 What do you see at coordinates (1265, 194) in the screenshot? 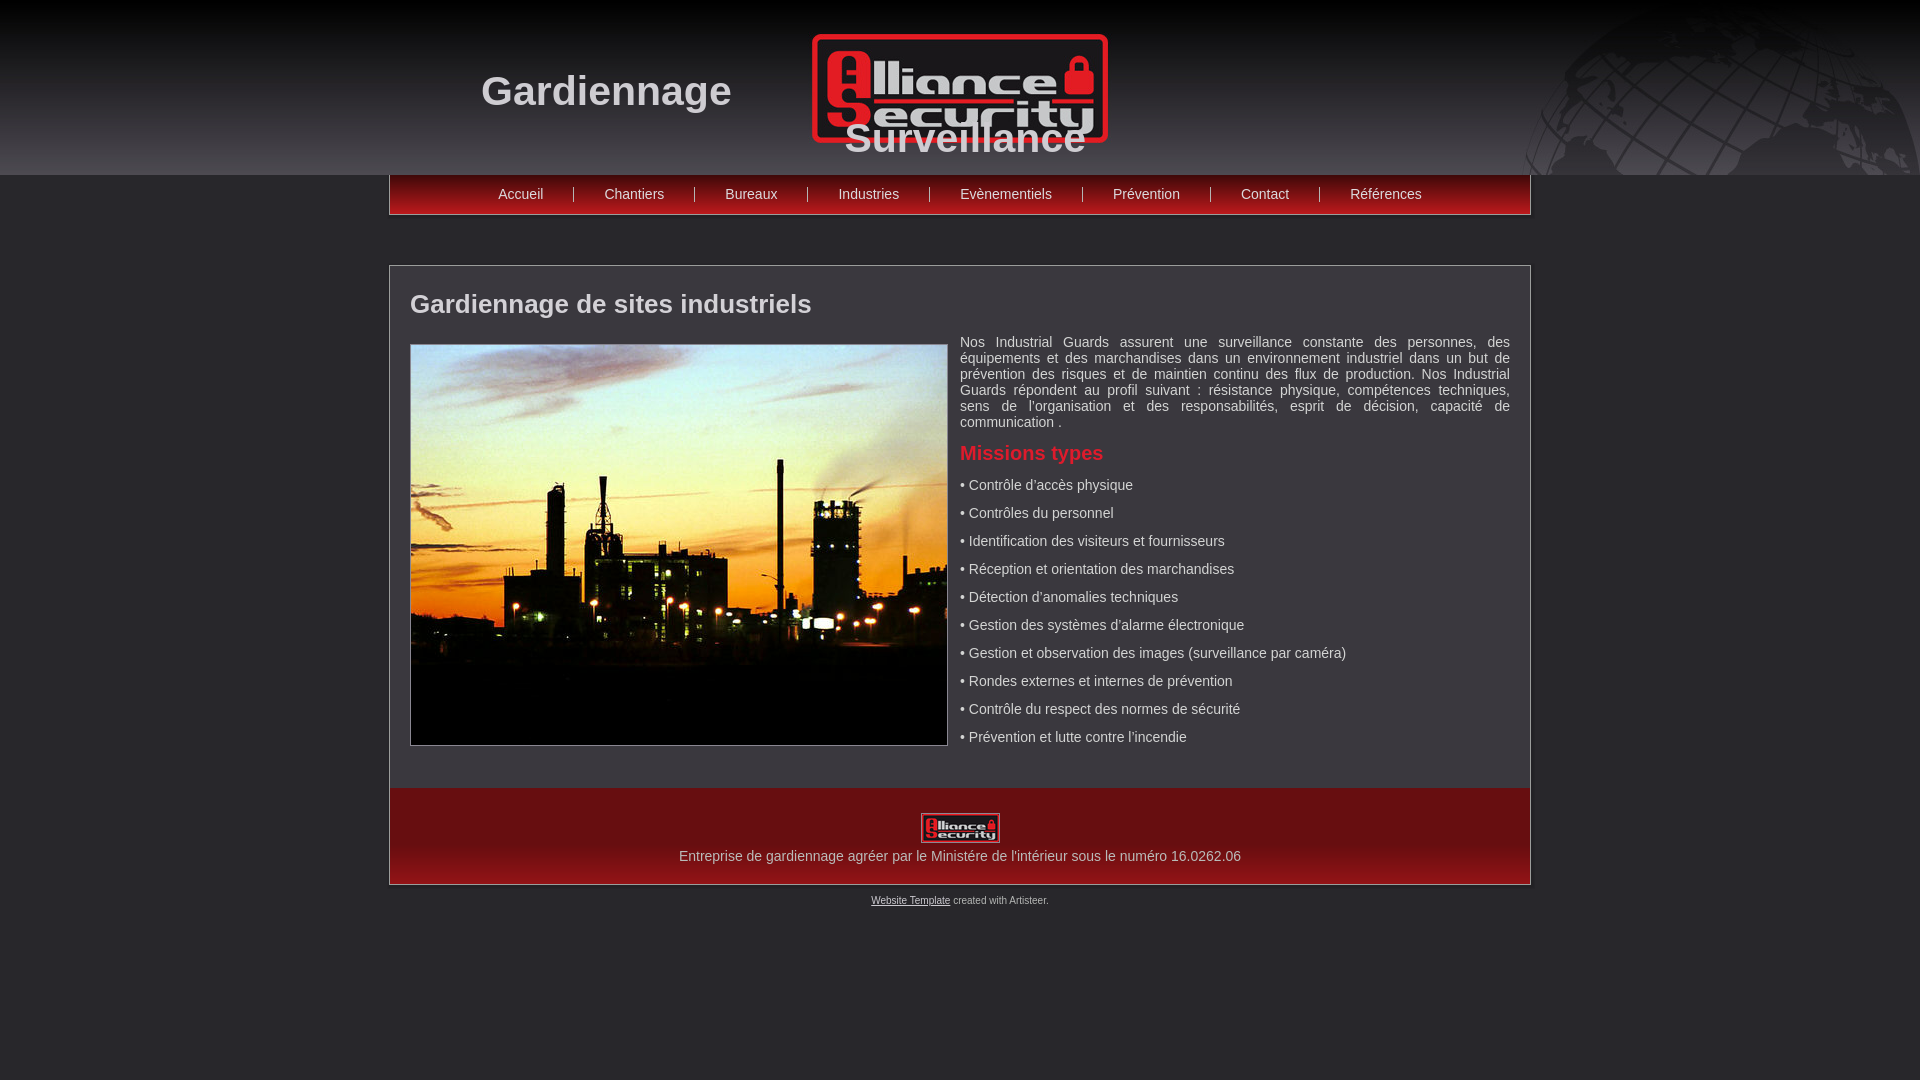
I see `Contact` at bounding box center [1265, 194].